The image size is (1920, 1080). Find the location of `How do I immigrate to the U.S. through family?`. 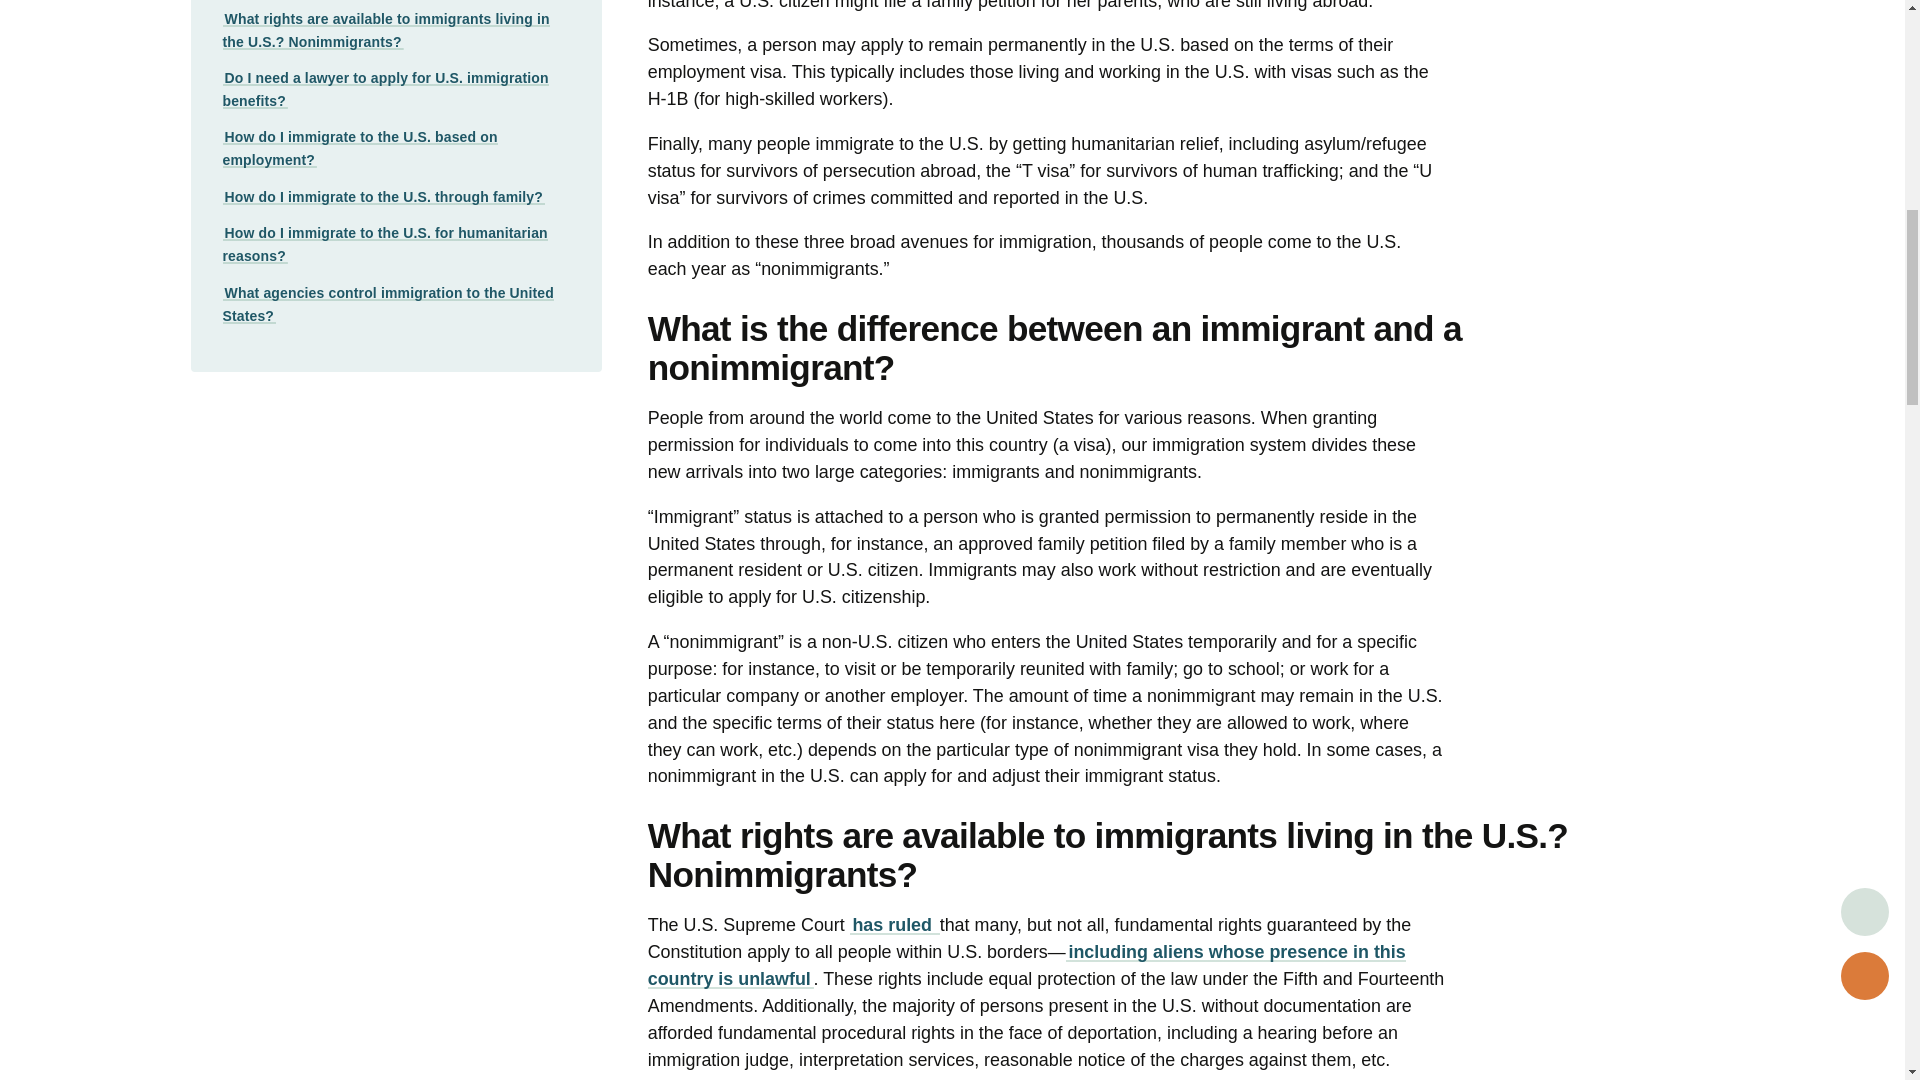

How do I immigrate to the U.S. through family? is located at coordinates (384, 197).